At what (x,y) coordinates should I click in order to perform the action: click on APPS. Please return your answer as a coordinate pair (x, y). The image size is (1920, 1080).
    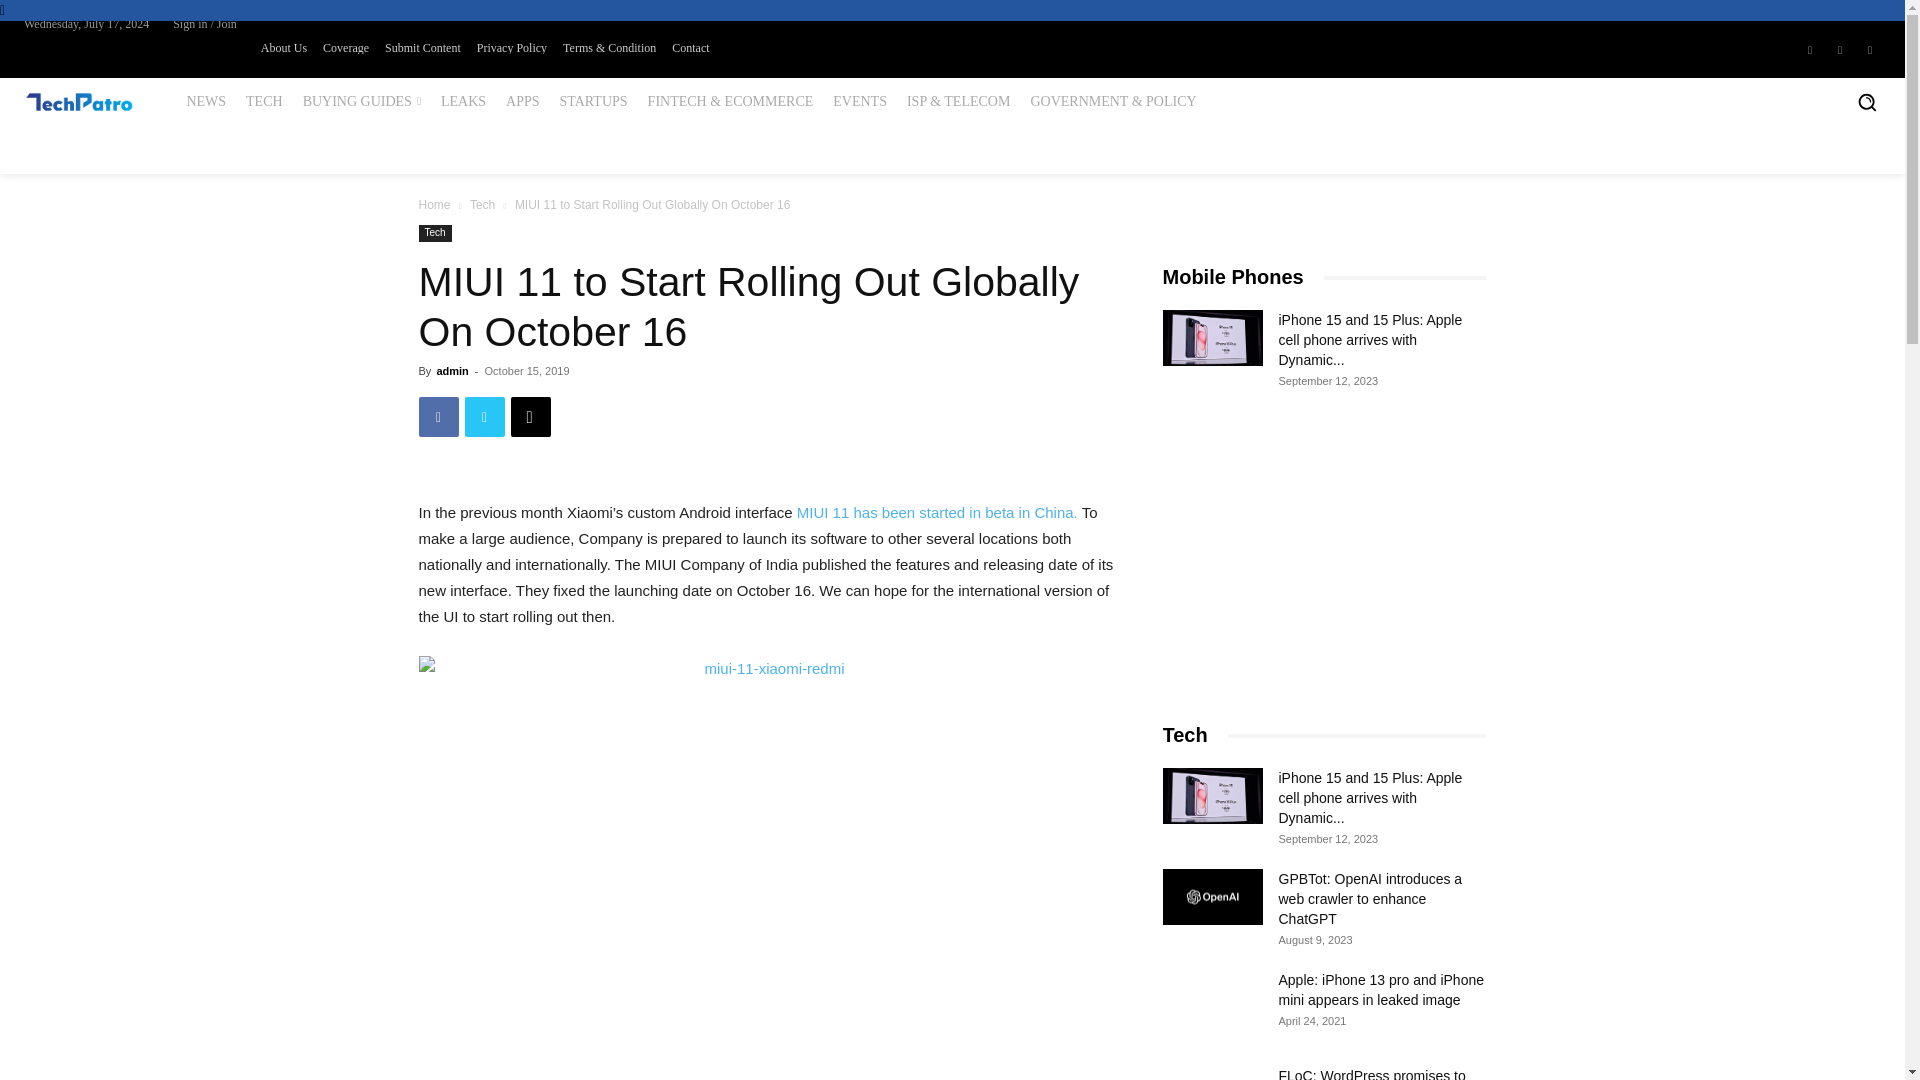
    Looking at the image, I should click on (522, 102).